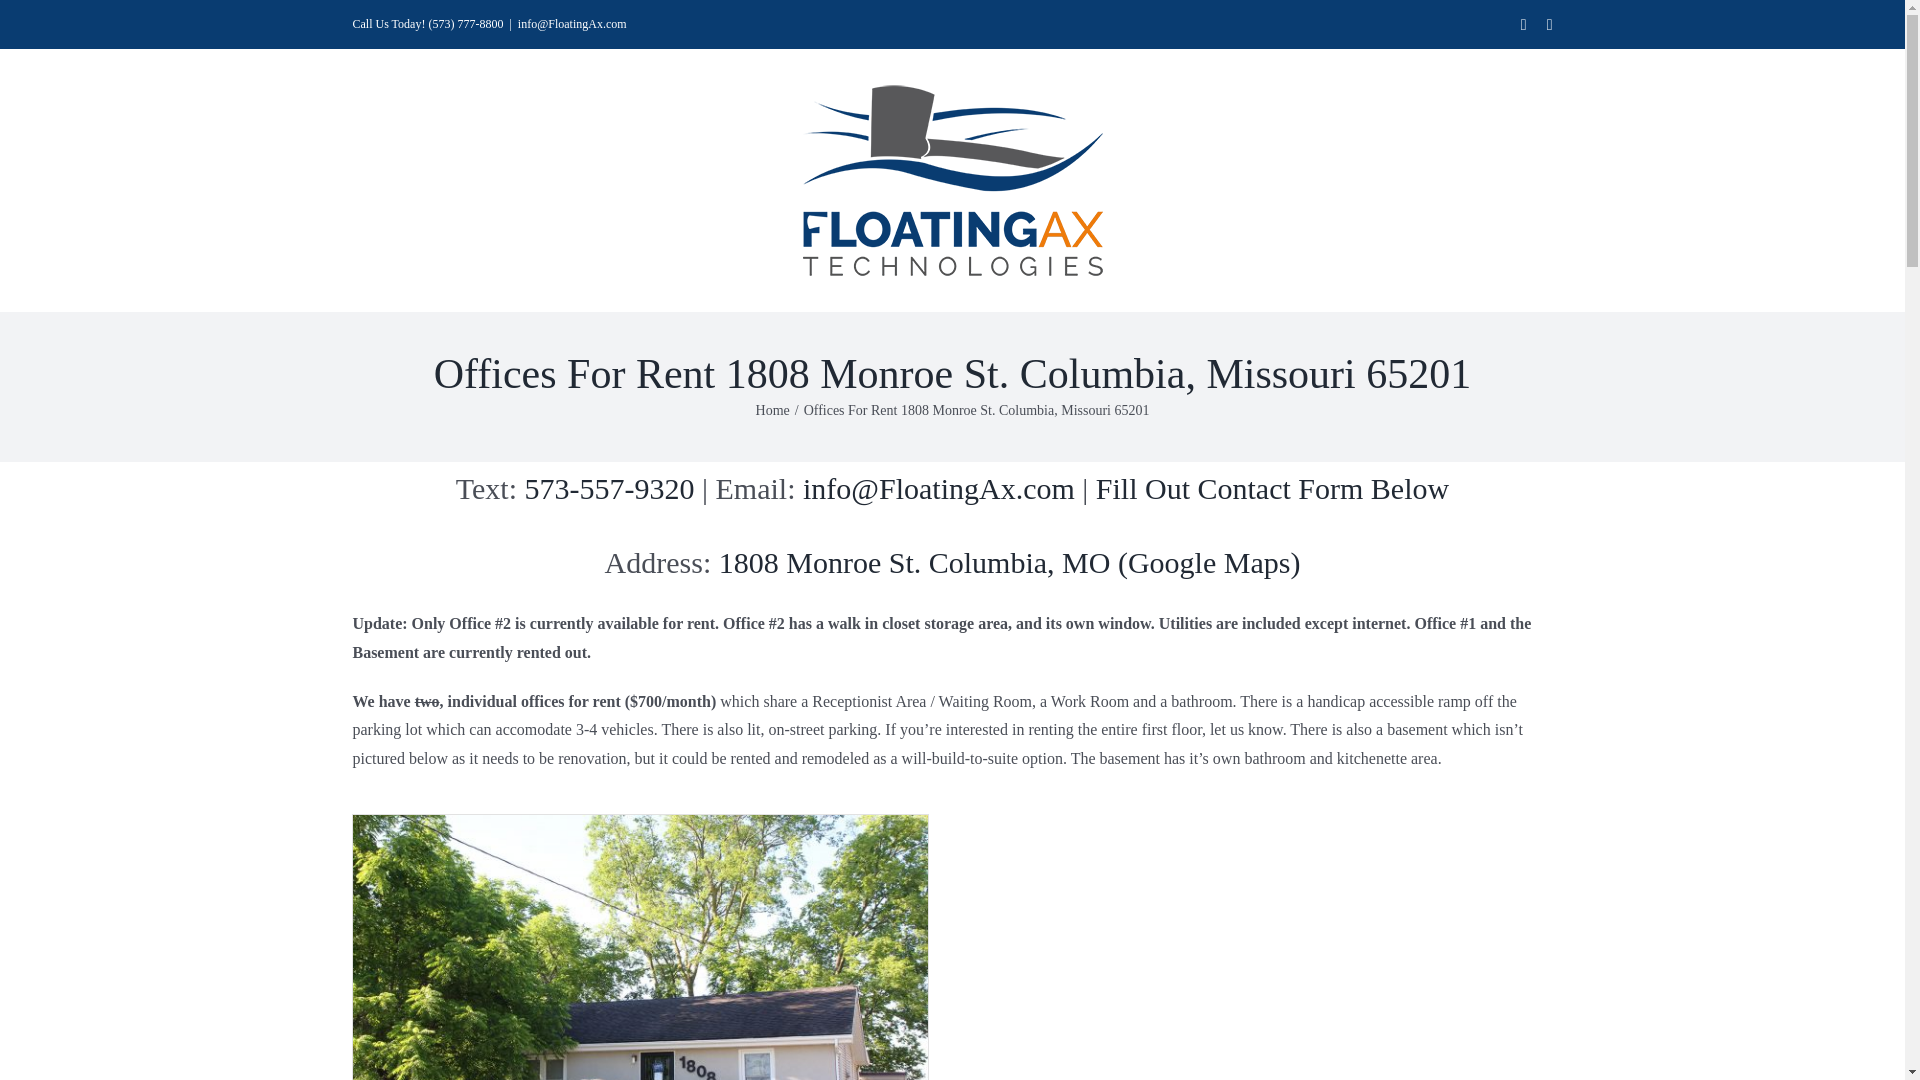  What do you see at coordinates (772, 410) in the screenshot?
I see `Home` at bounding box center [772, 410].